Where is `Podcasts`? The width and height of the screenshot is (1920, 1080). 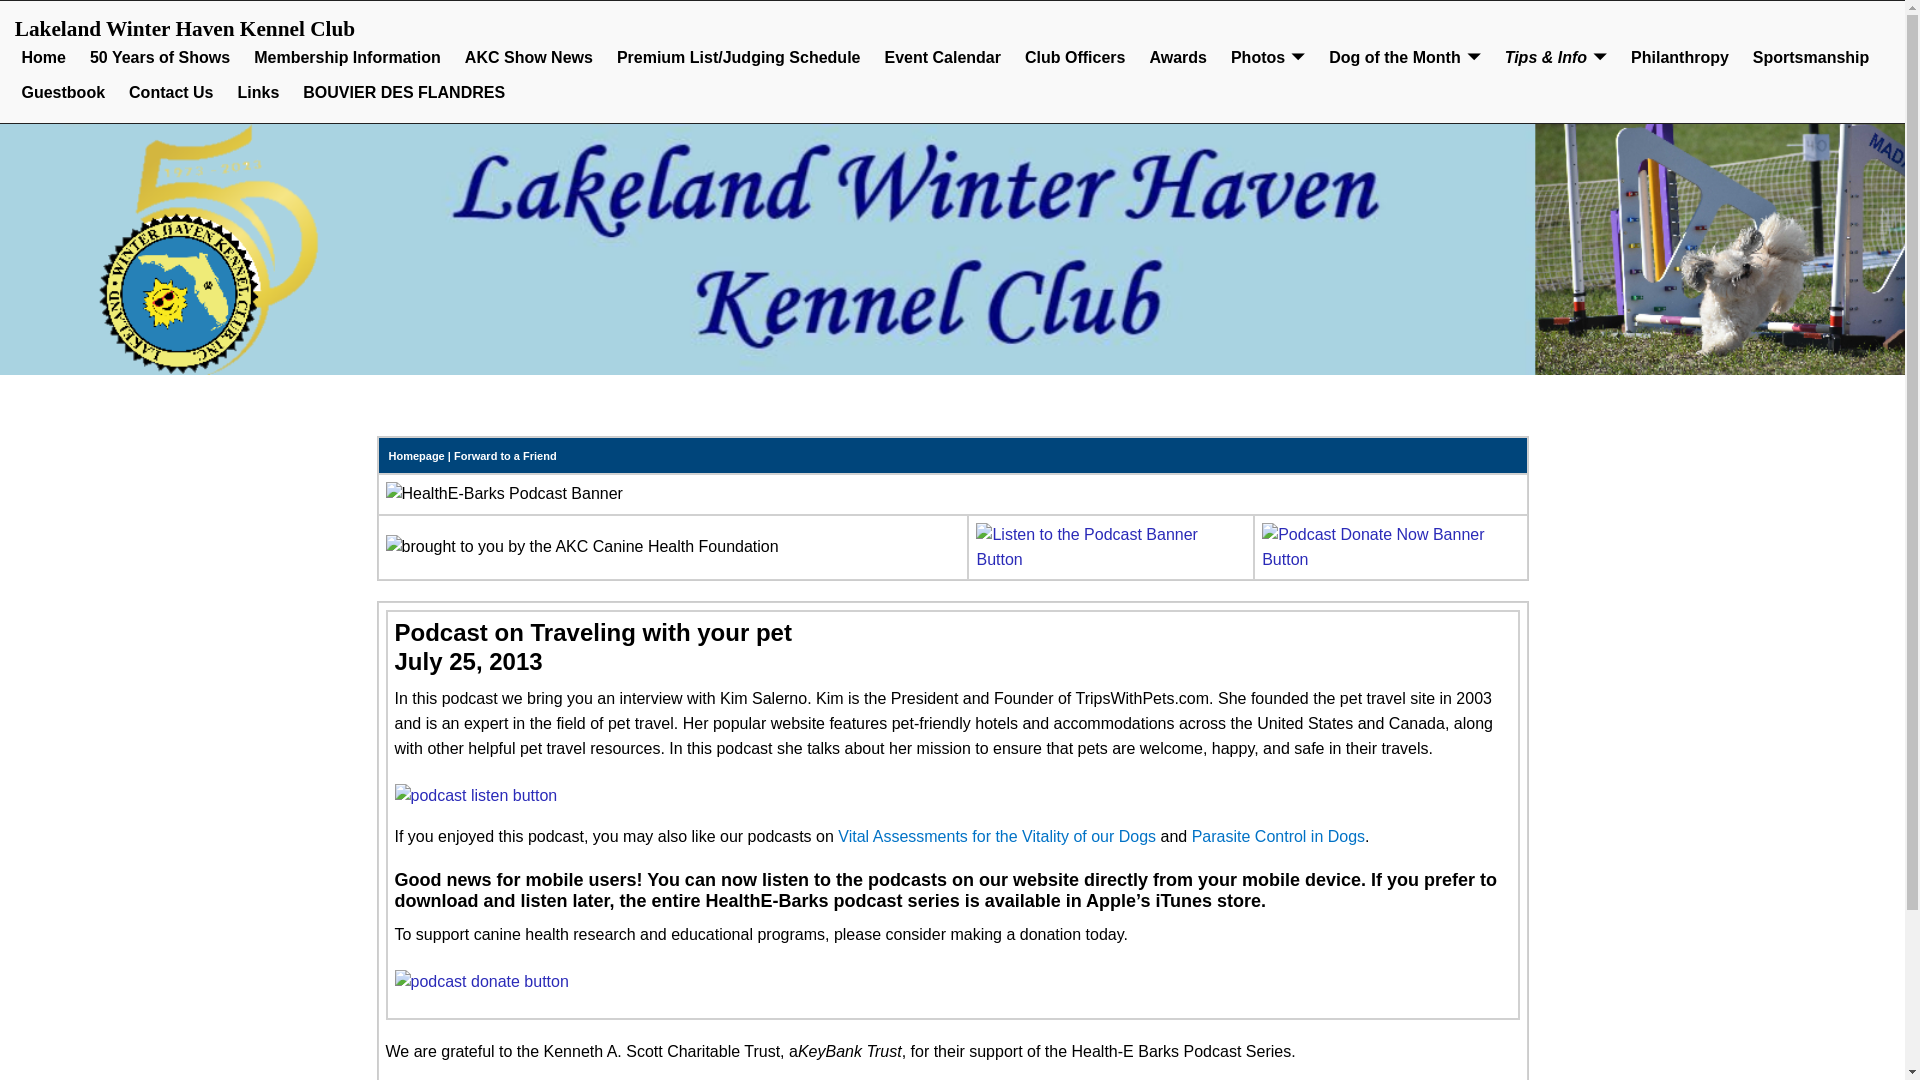 Podcasts is located at coordinates (1110, 559).